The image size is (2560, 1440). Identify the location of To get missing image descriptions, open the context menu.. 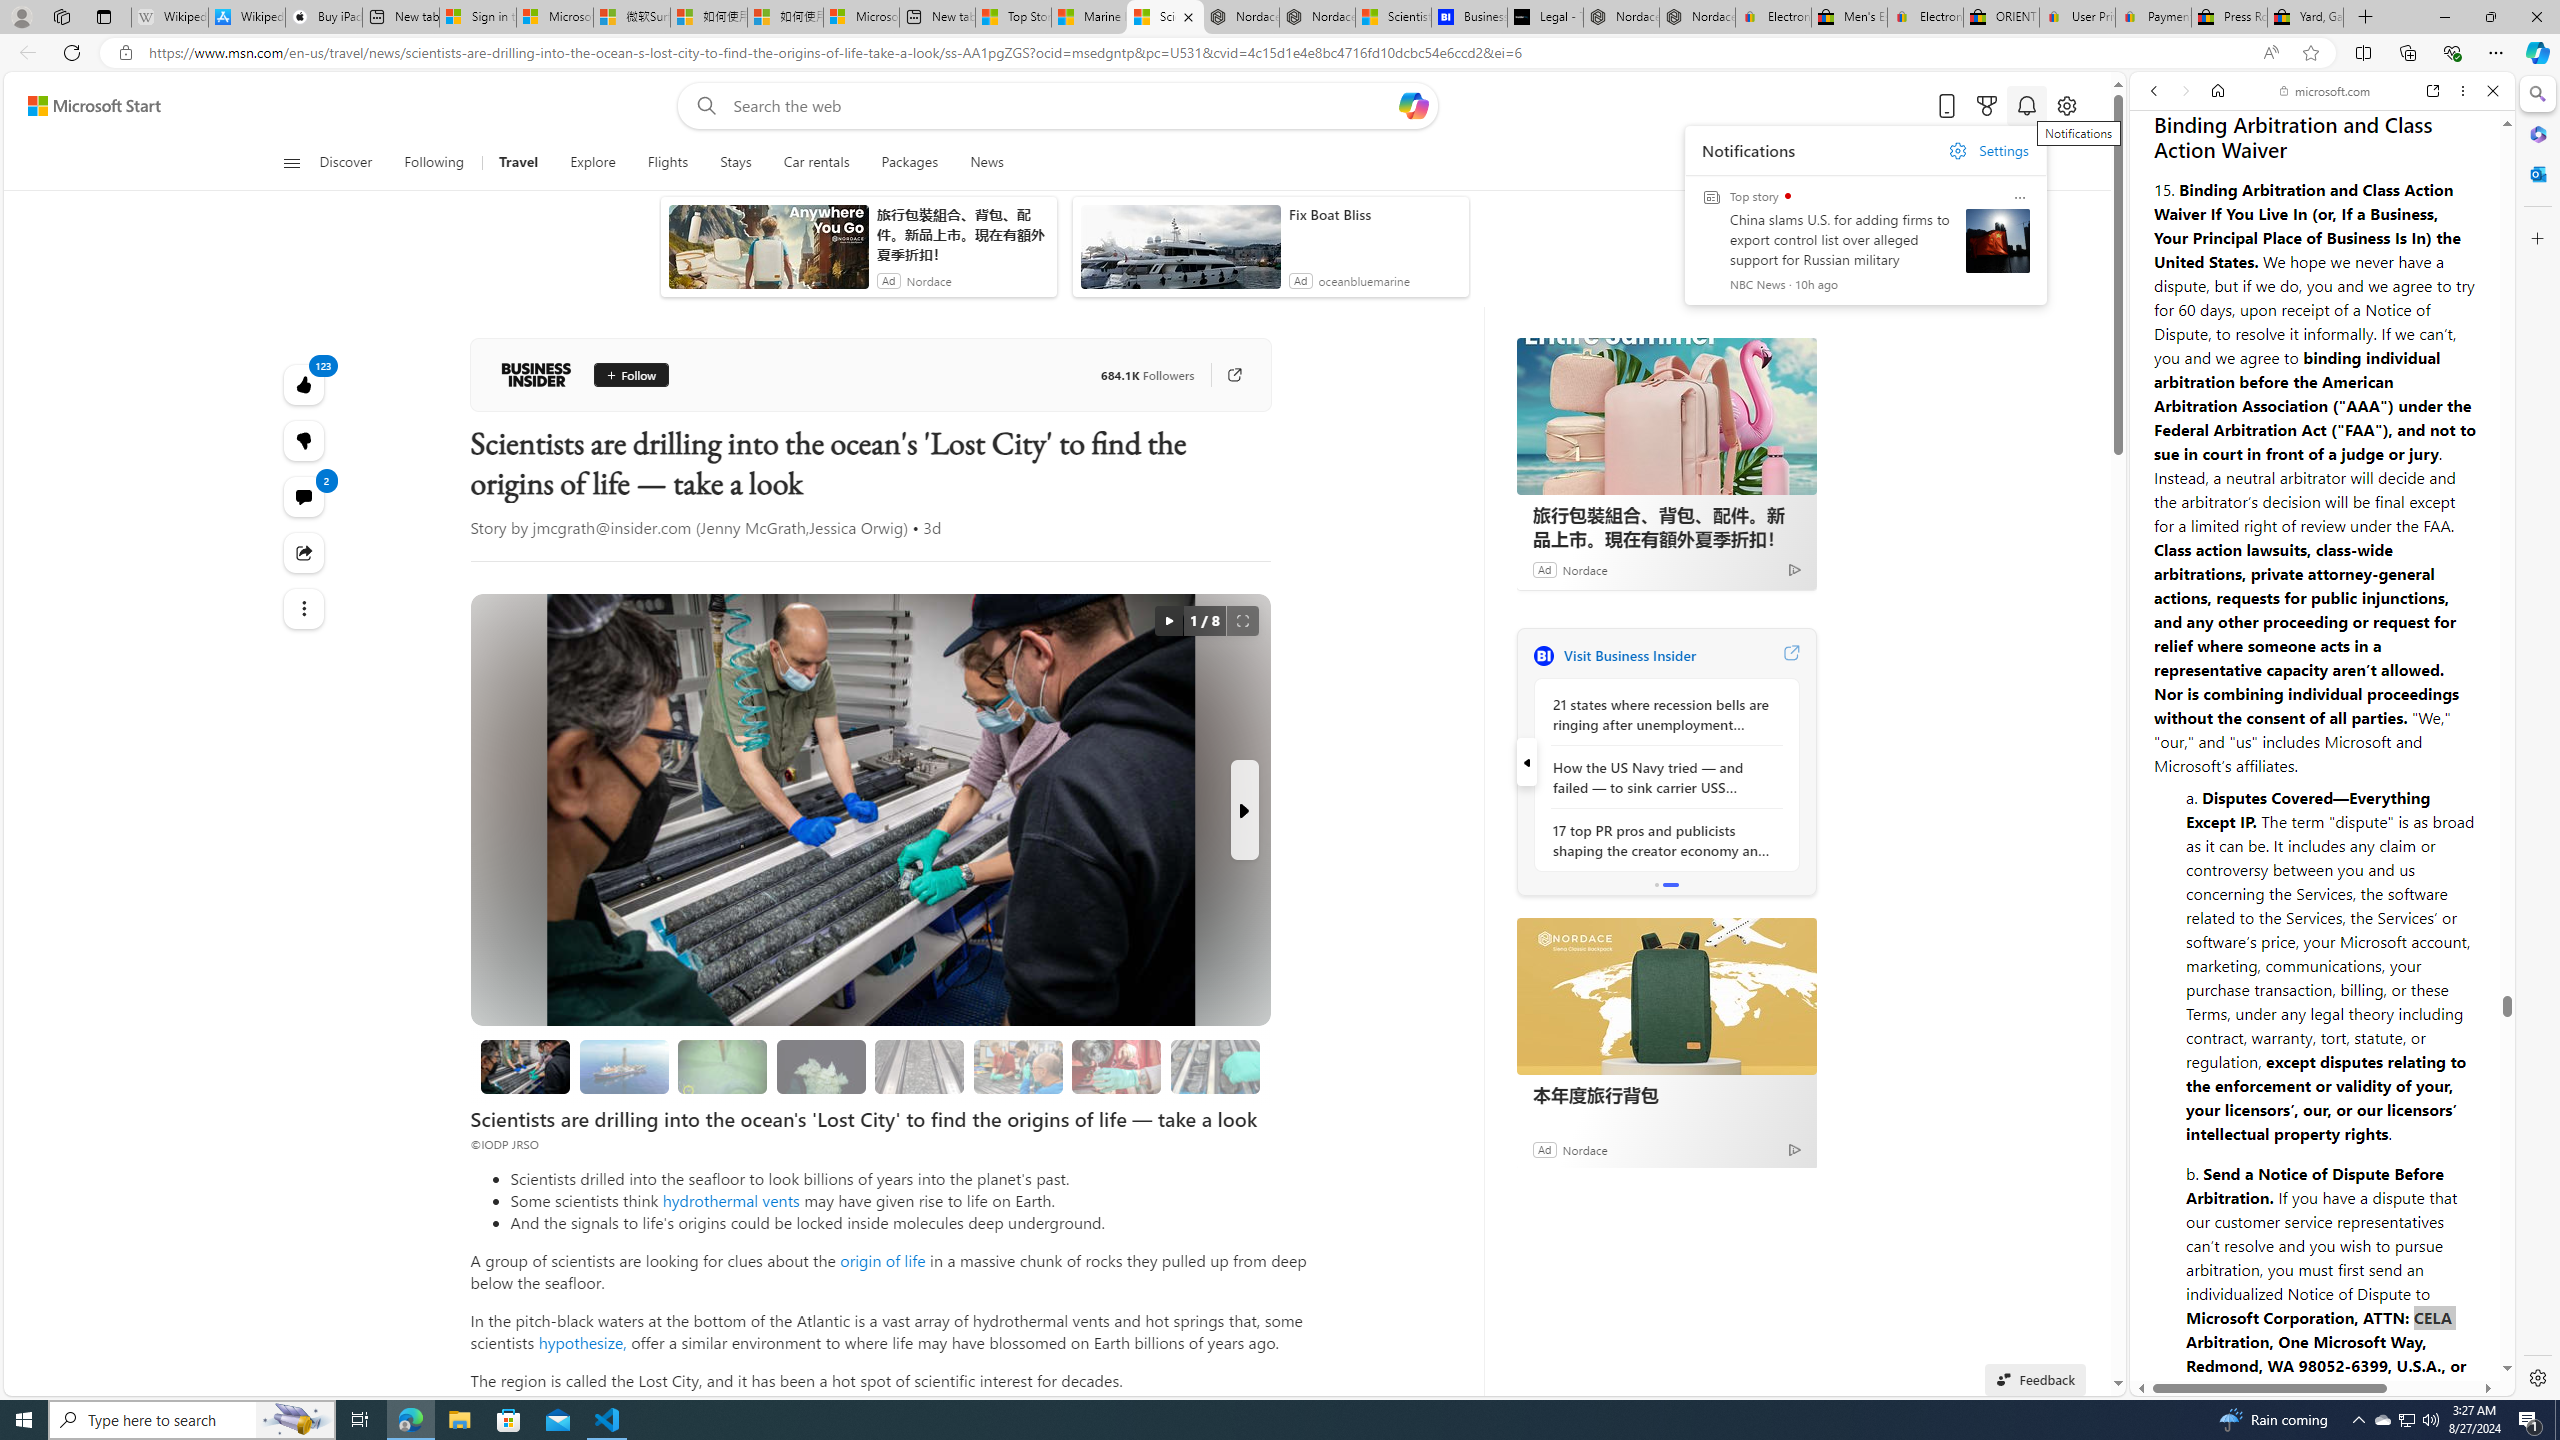
(1728, 162).